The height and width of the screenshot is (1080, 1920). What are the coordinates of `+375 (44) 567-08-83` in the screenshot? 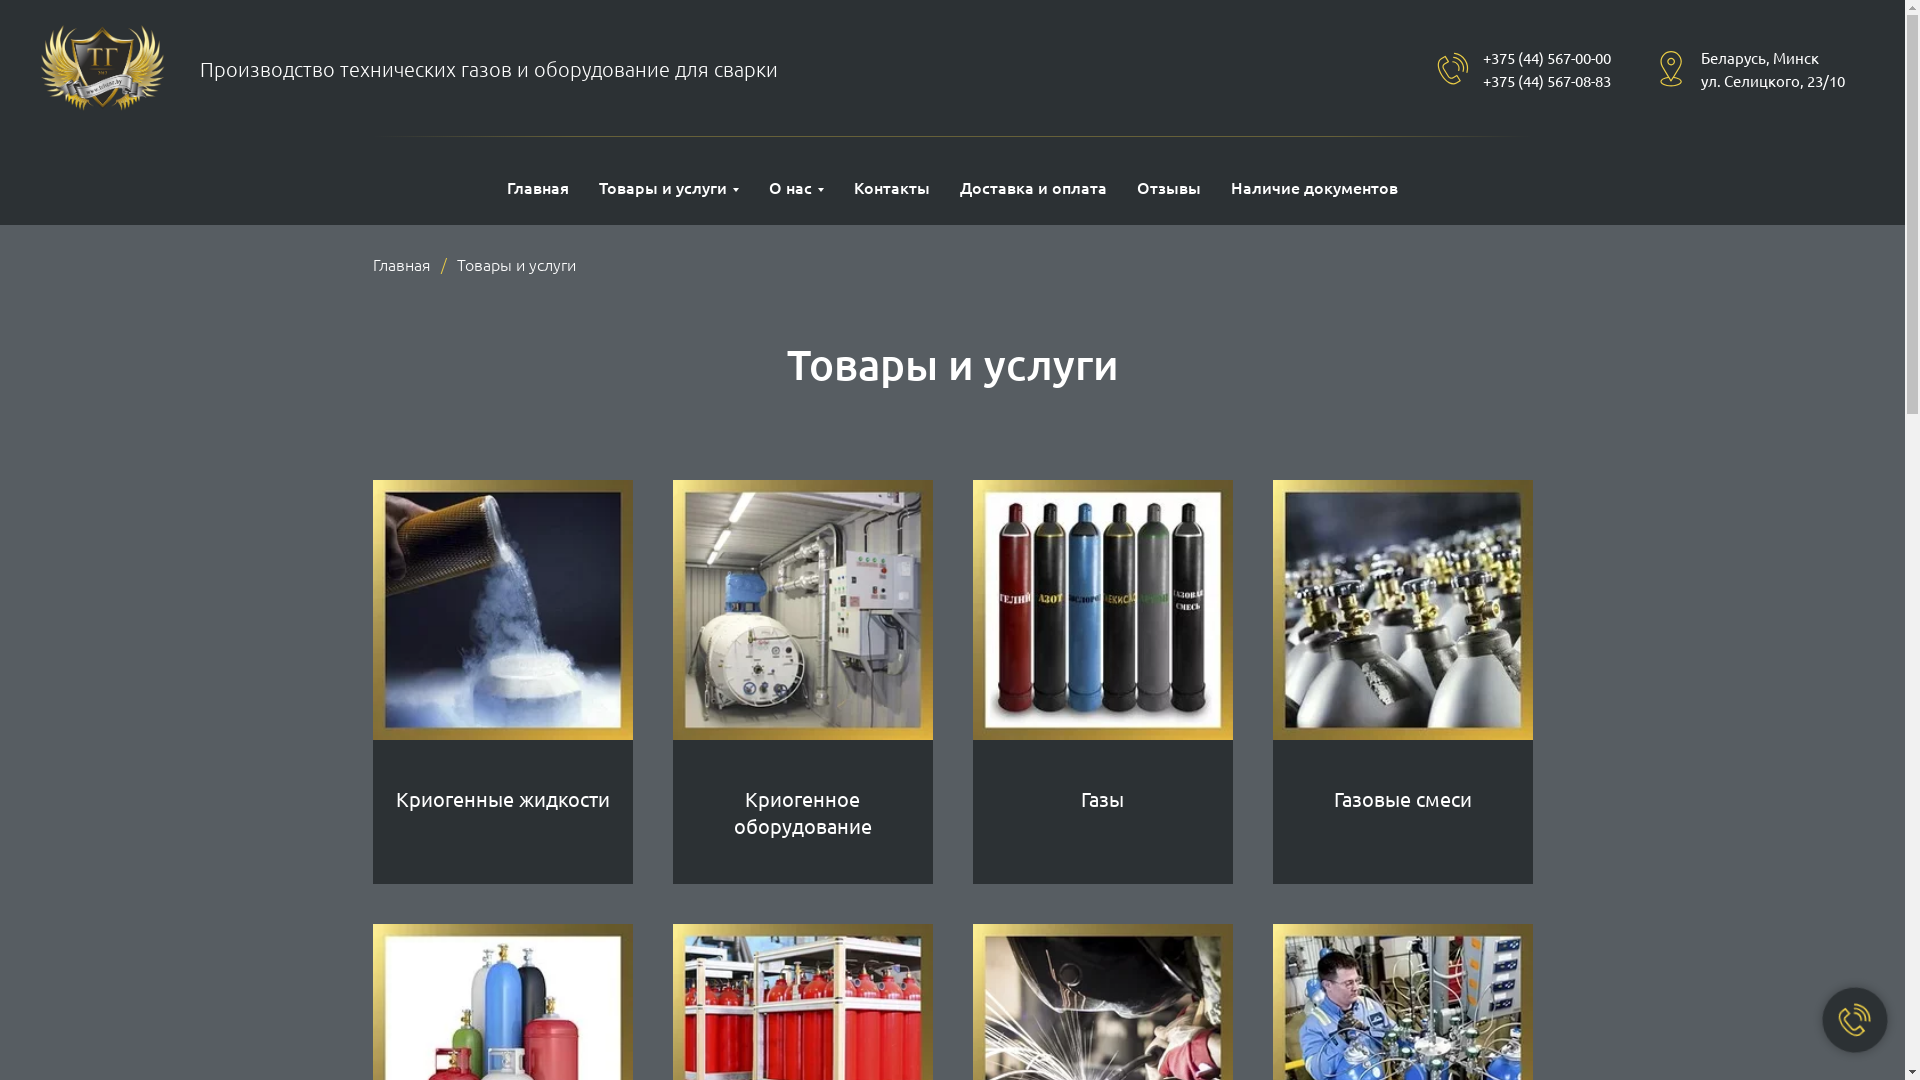 It's located at (1547, 80).